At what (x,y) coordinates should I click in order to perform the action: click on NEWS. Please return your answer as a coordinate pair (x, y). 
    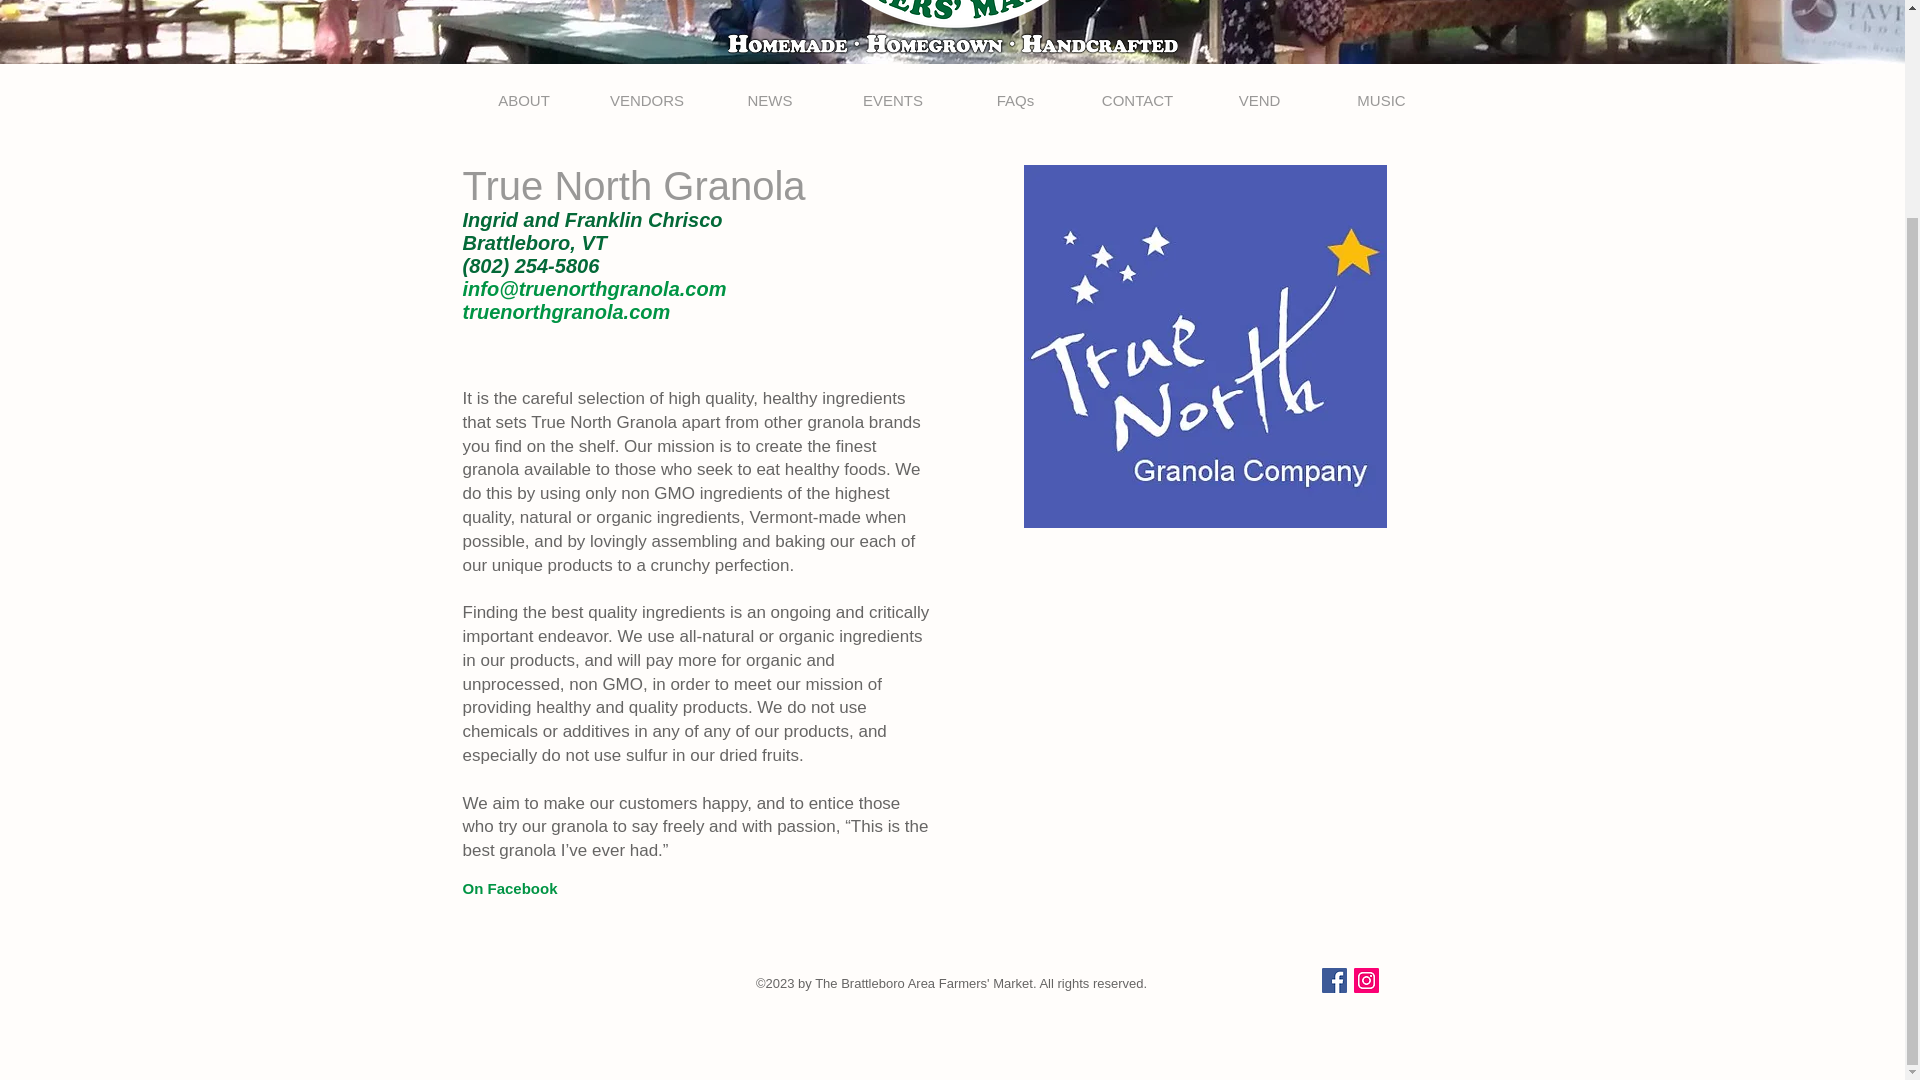
    Looking at the image, I should click on (770, 100).